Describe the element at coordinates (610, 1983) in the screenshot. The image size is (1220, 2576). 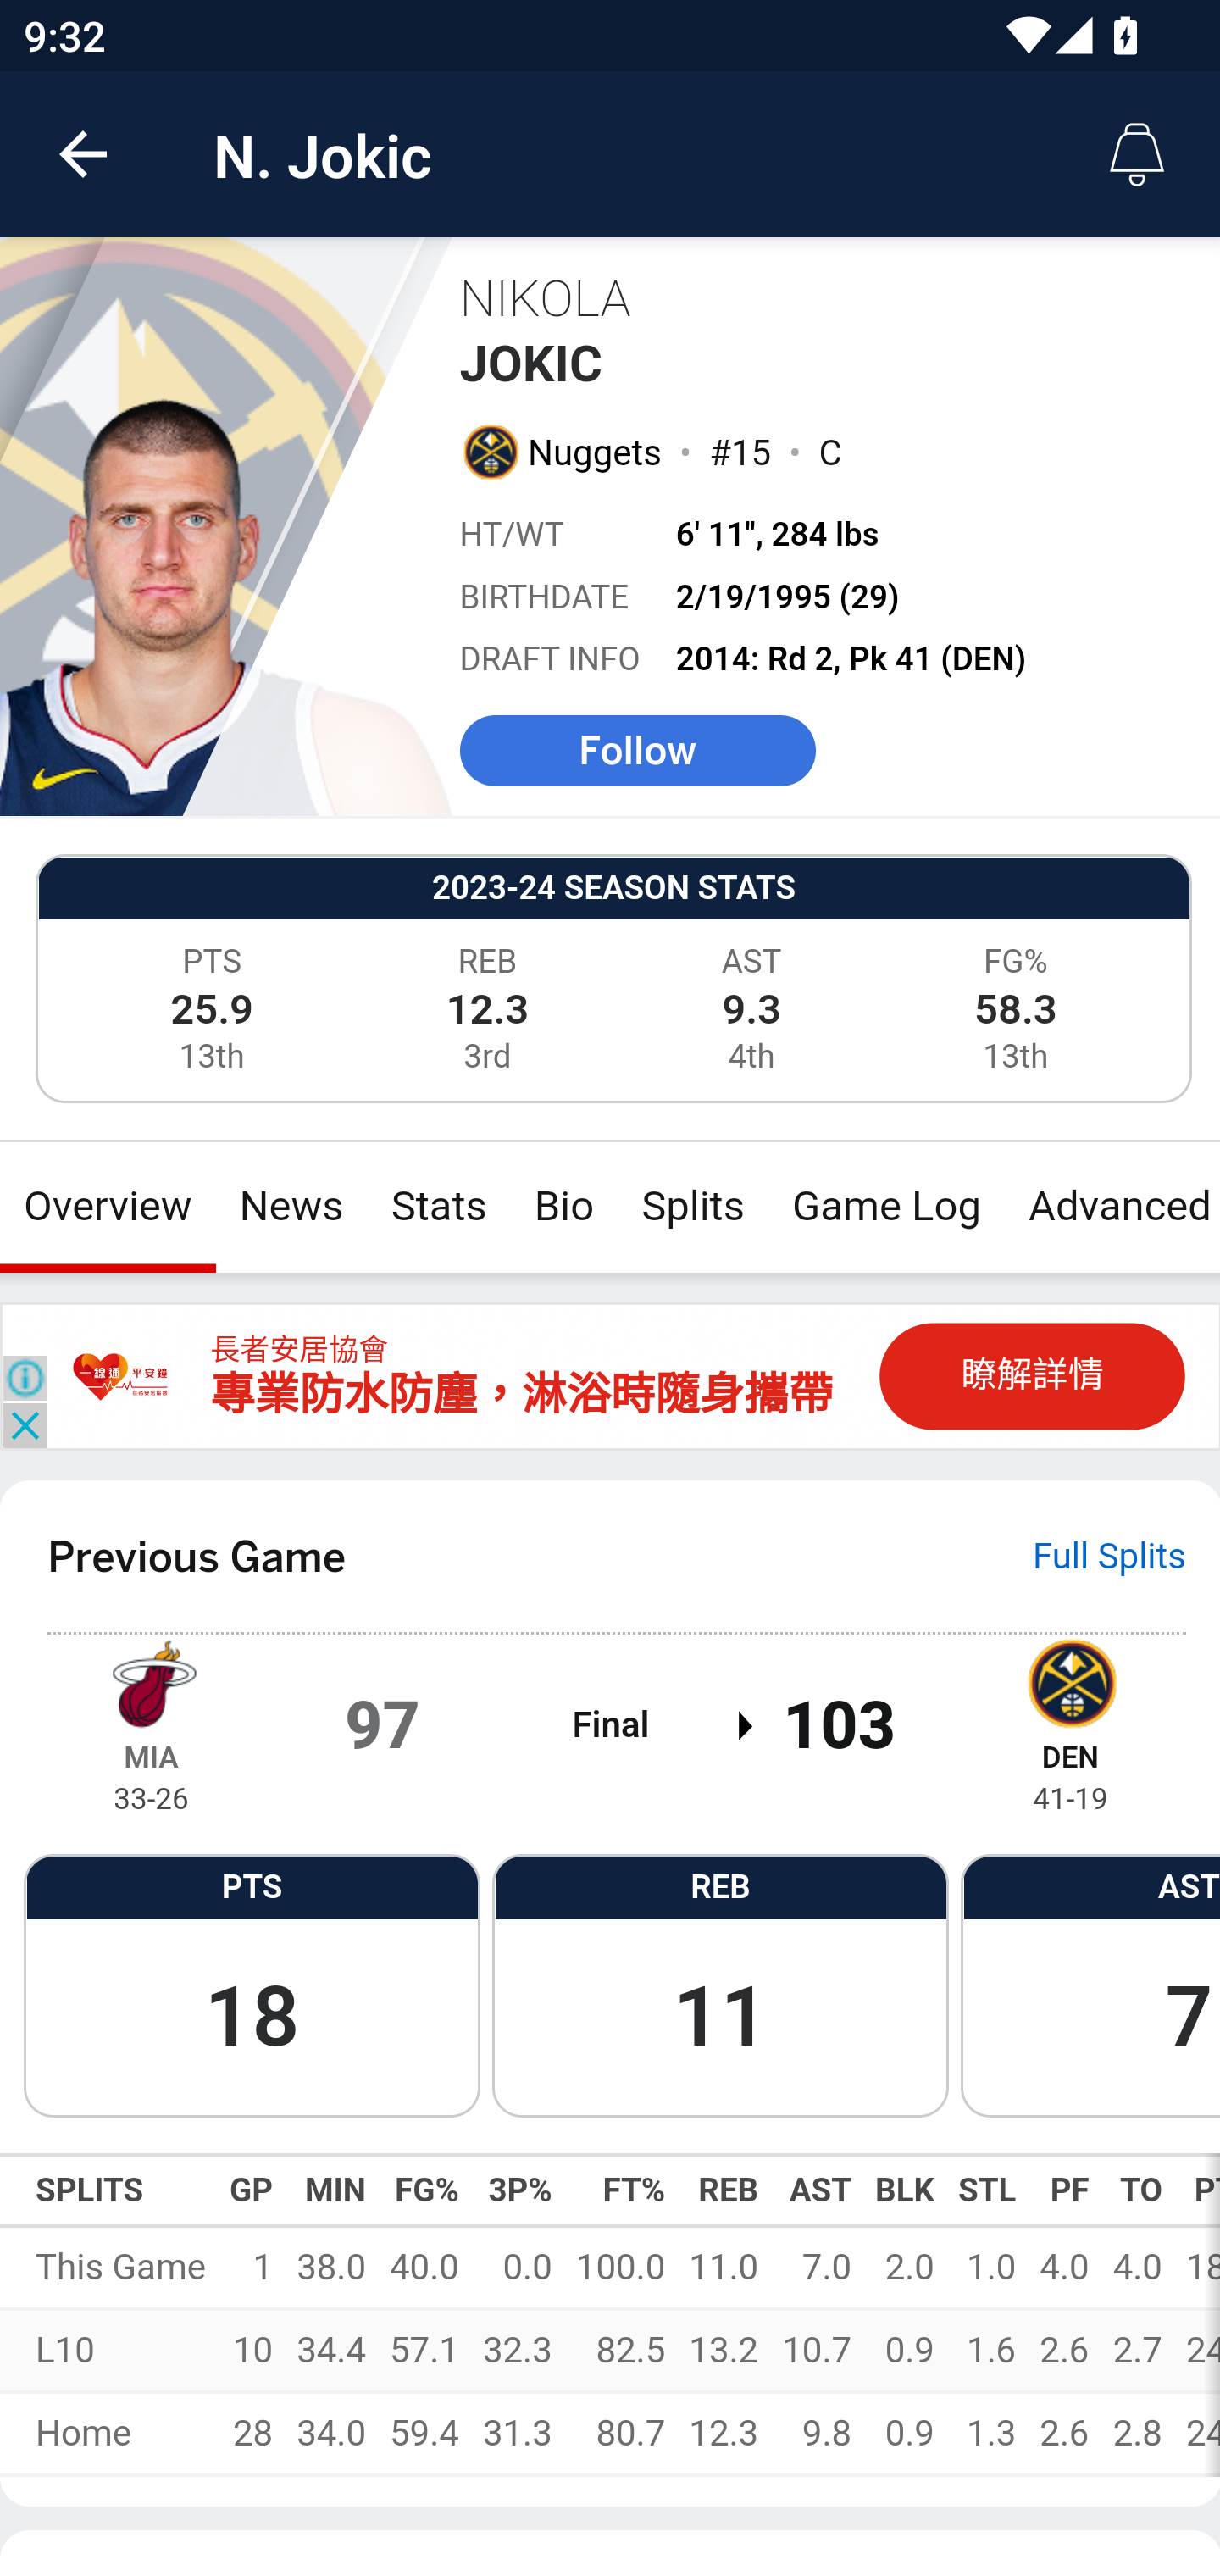
I see `PTS 18 REB 11 AST 7` at that location.